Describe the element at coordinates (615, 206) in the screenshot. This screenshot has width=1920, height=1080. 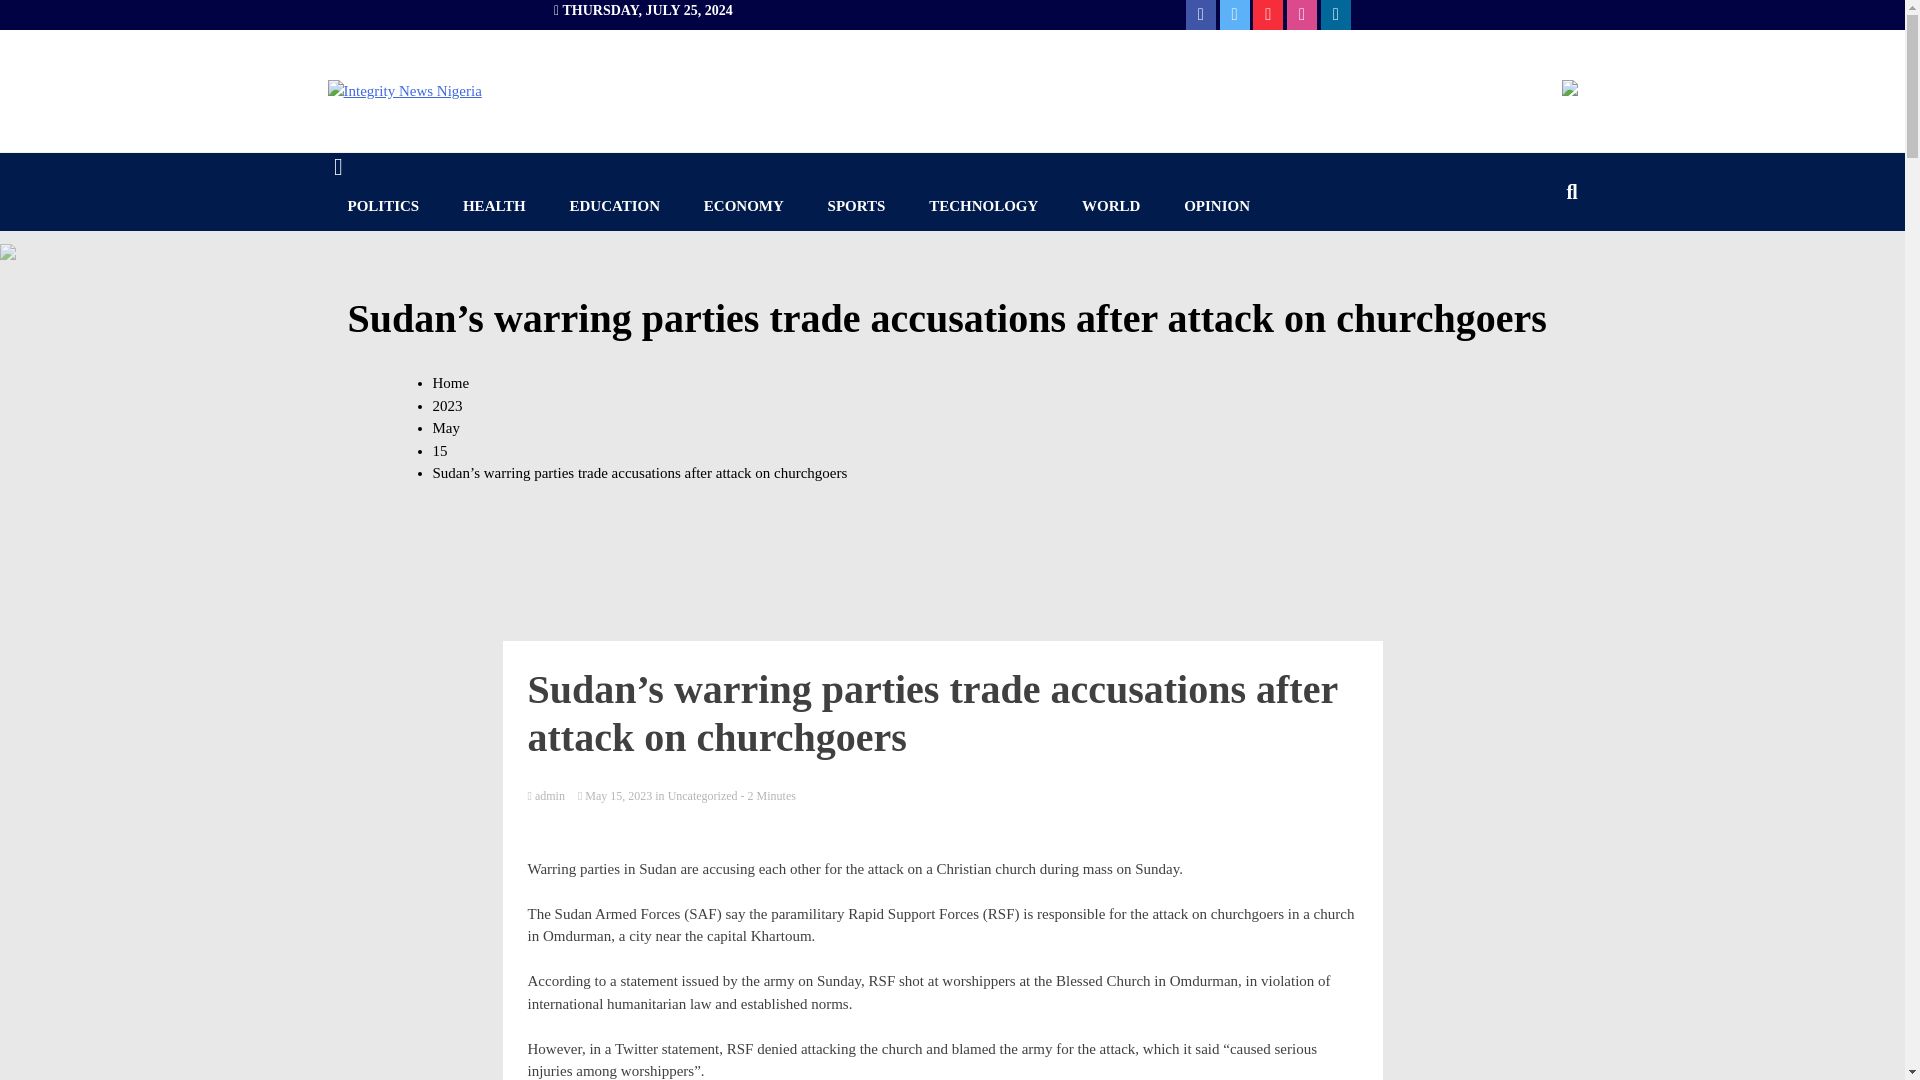
I see `EDUCATION` at that location.